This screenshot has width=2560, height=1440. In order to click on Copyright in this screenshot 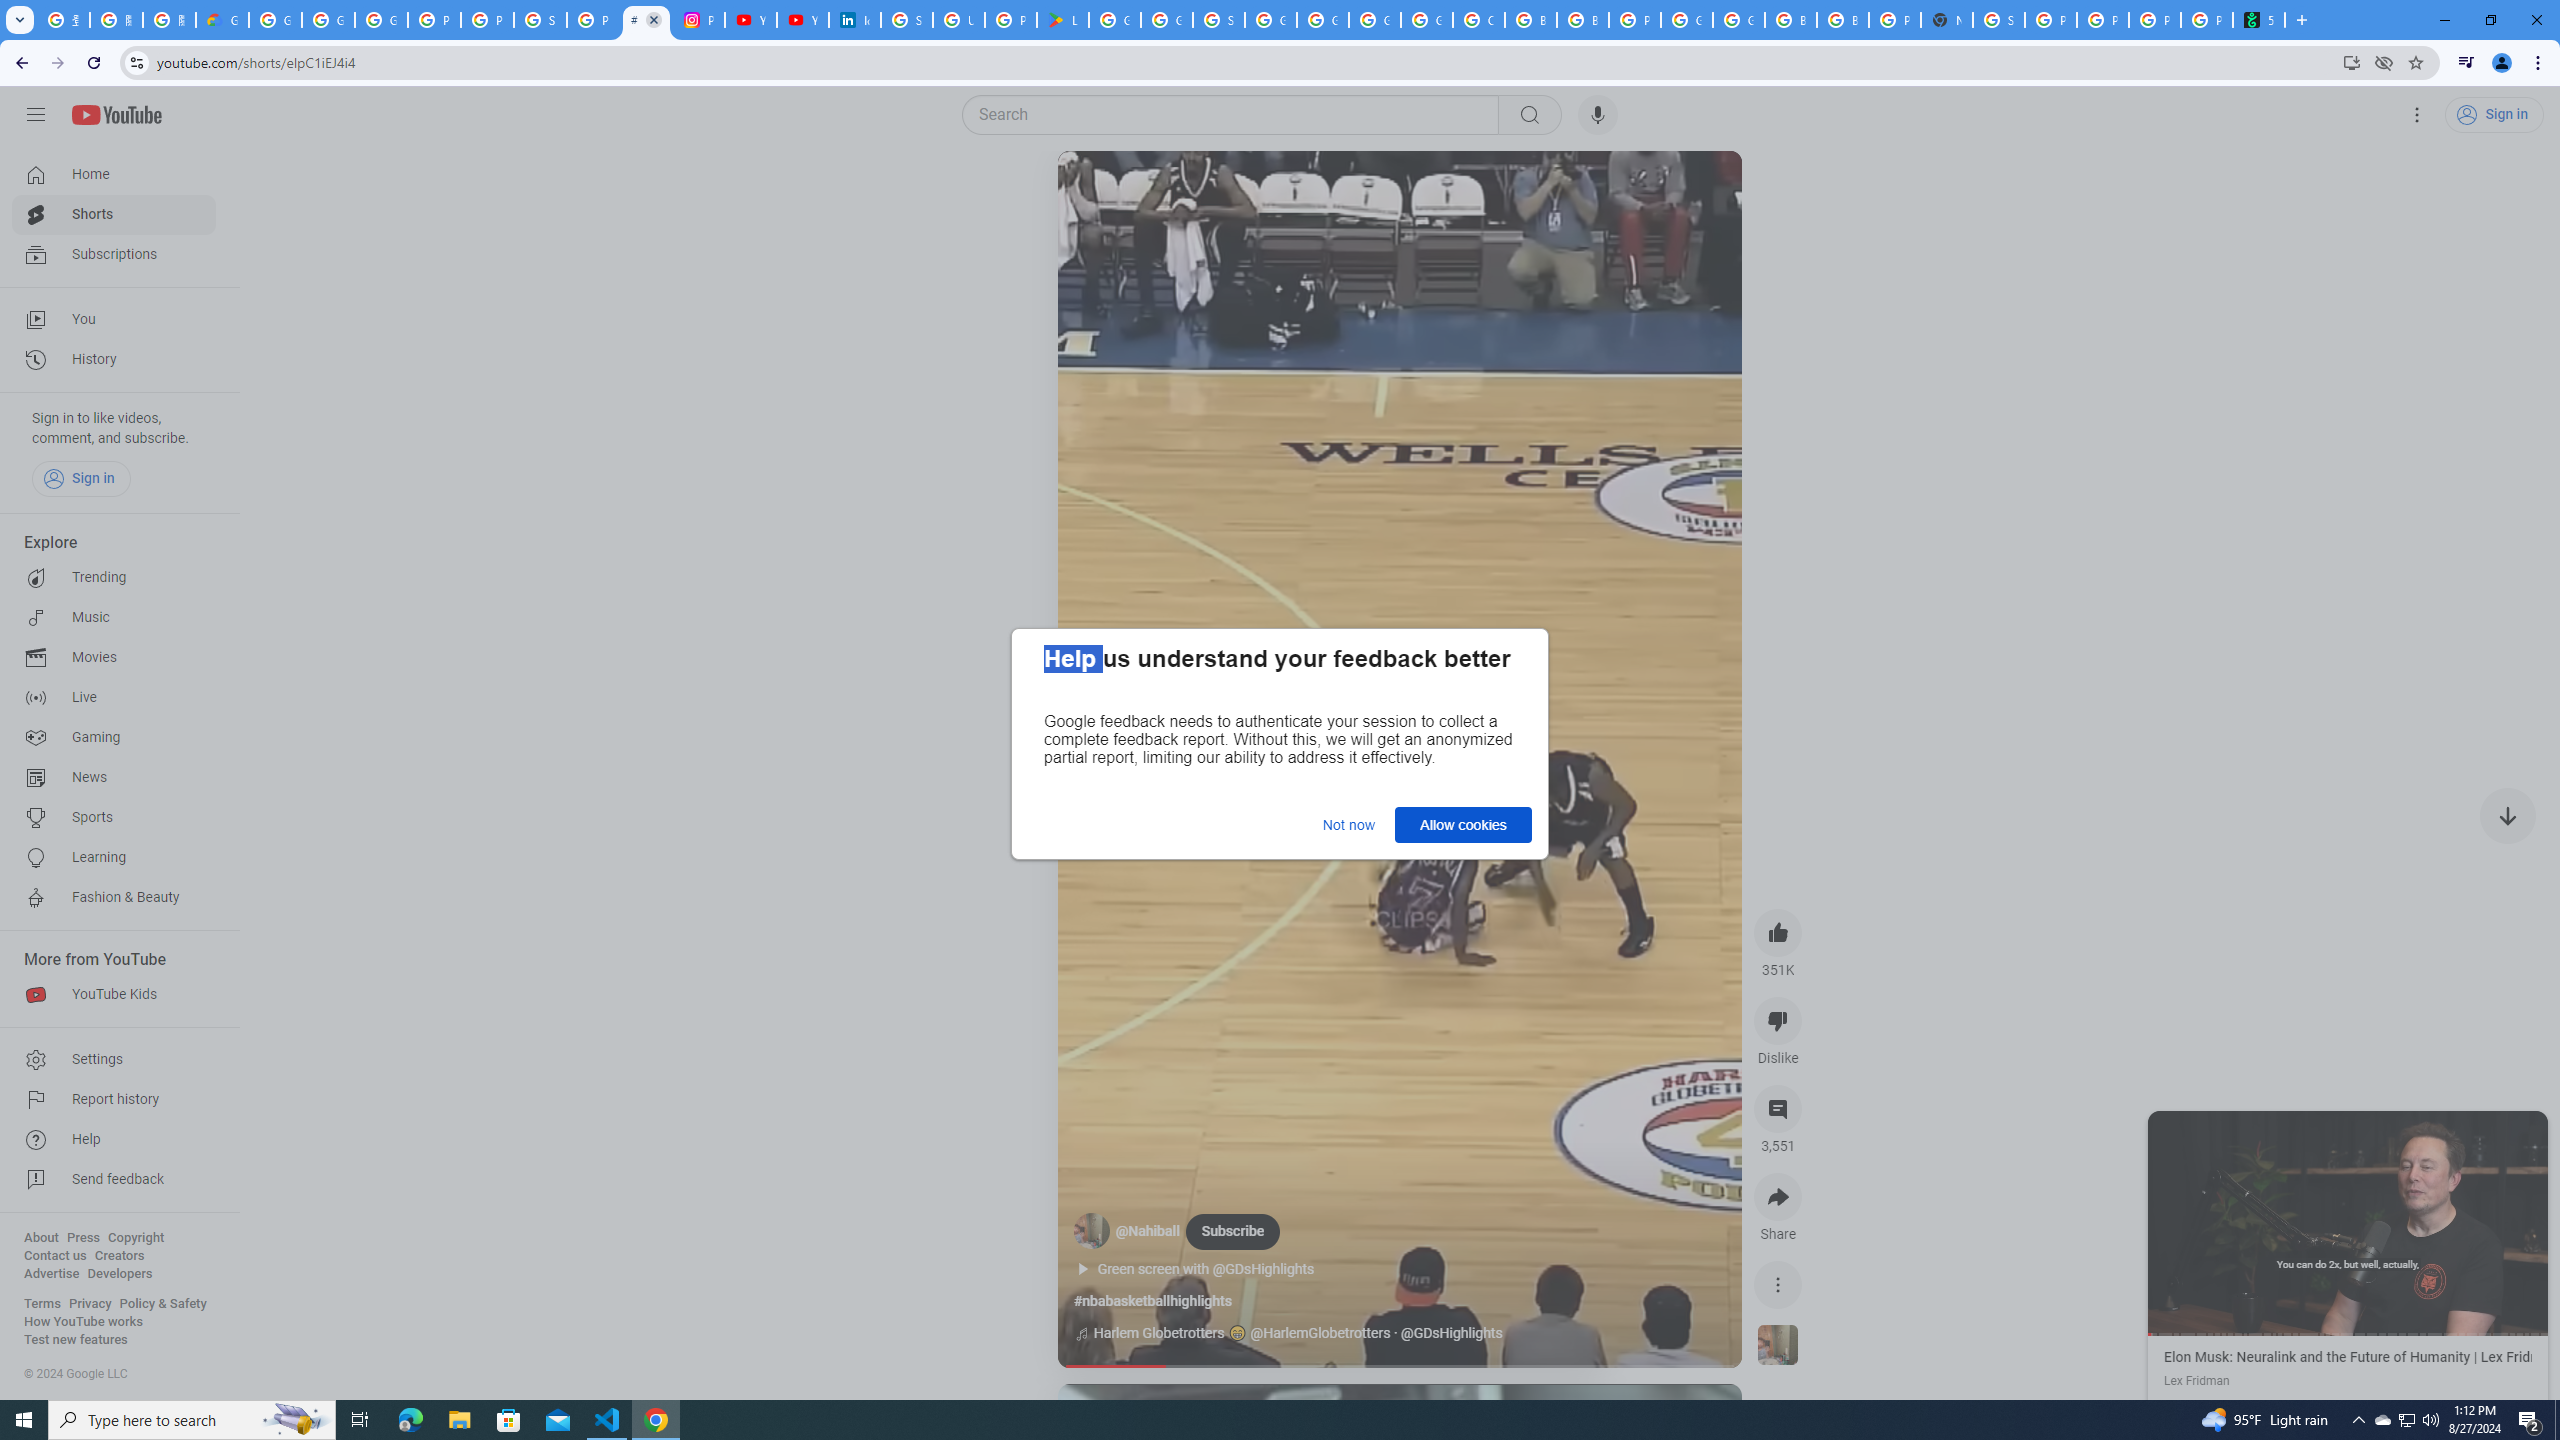, I will do `click(135, 1238)`.